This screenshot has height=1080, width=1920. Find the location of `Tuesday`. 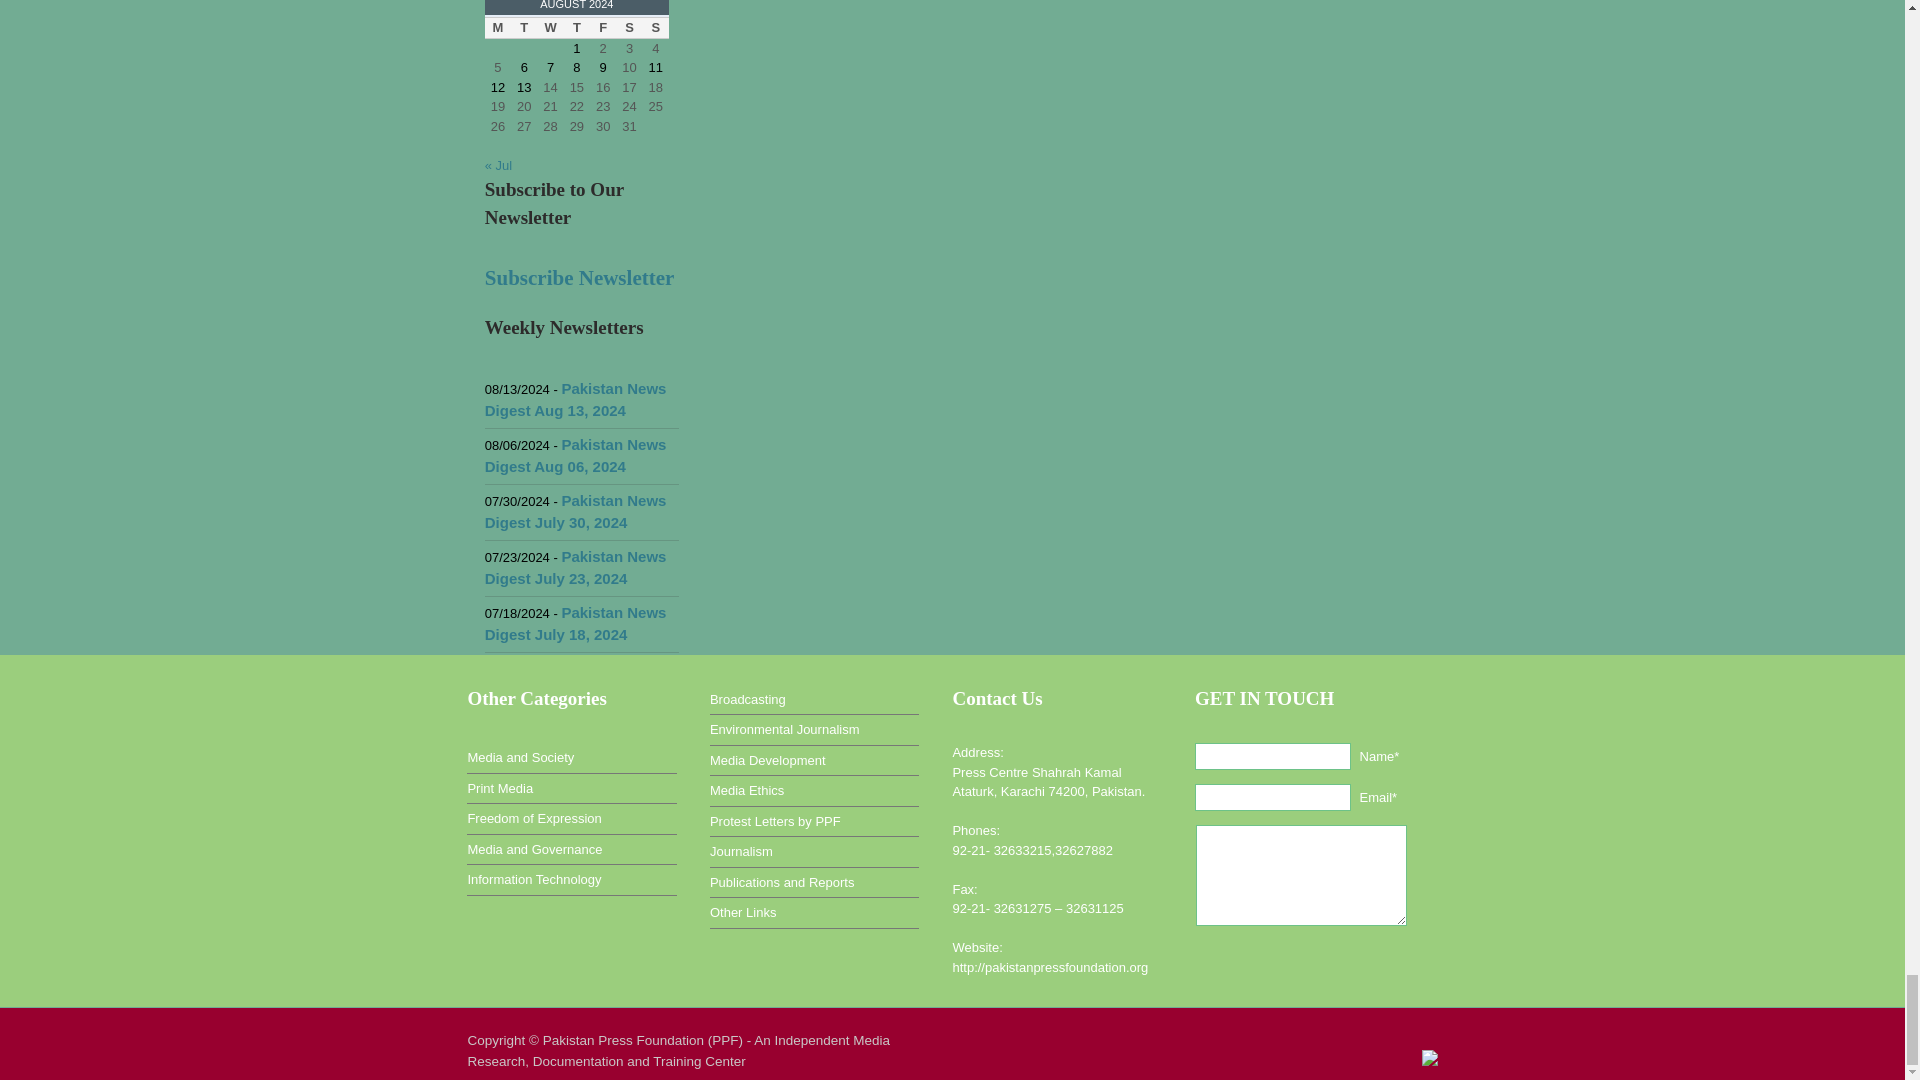

Tuesday is located at coordinates (524, 28).